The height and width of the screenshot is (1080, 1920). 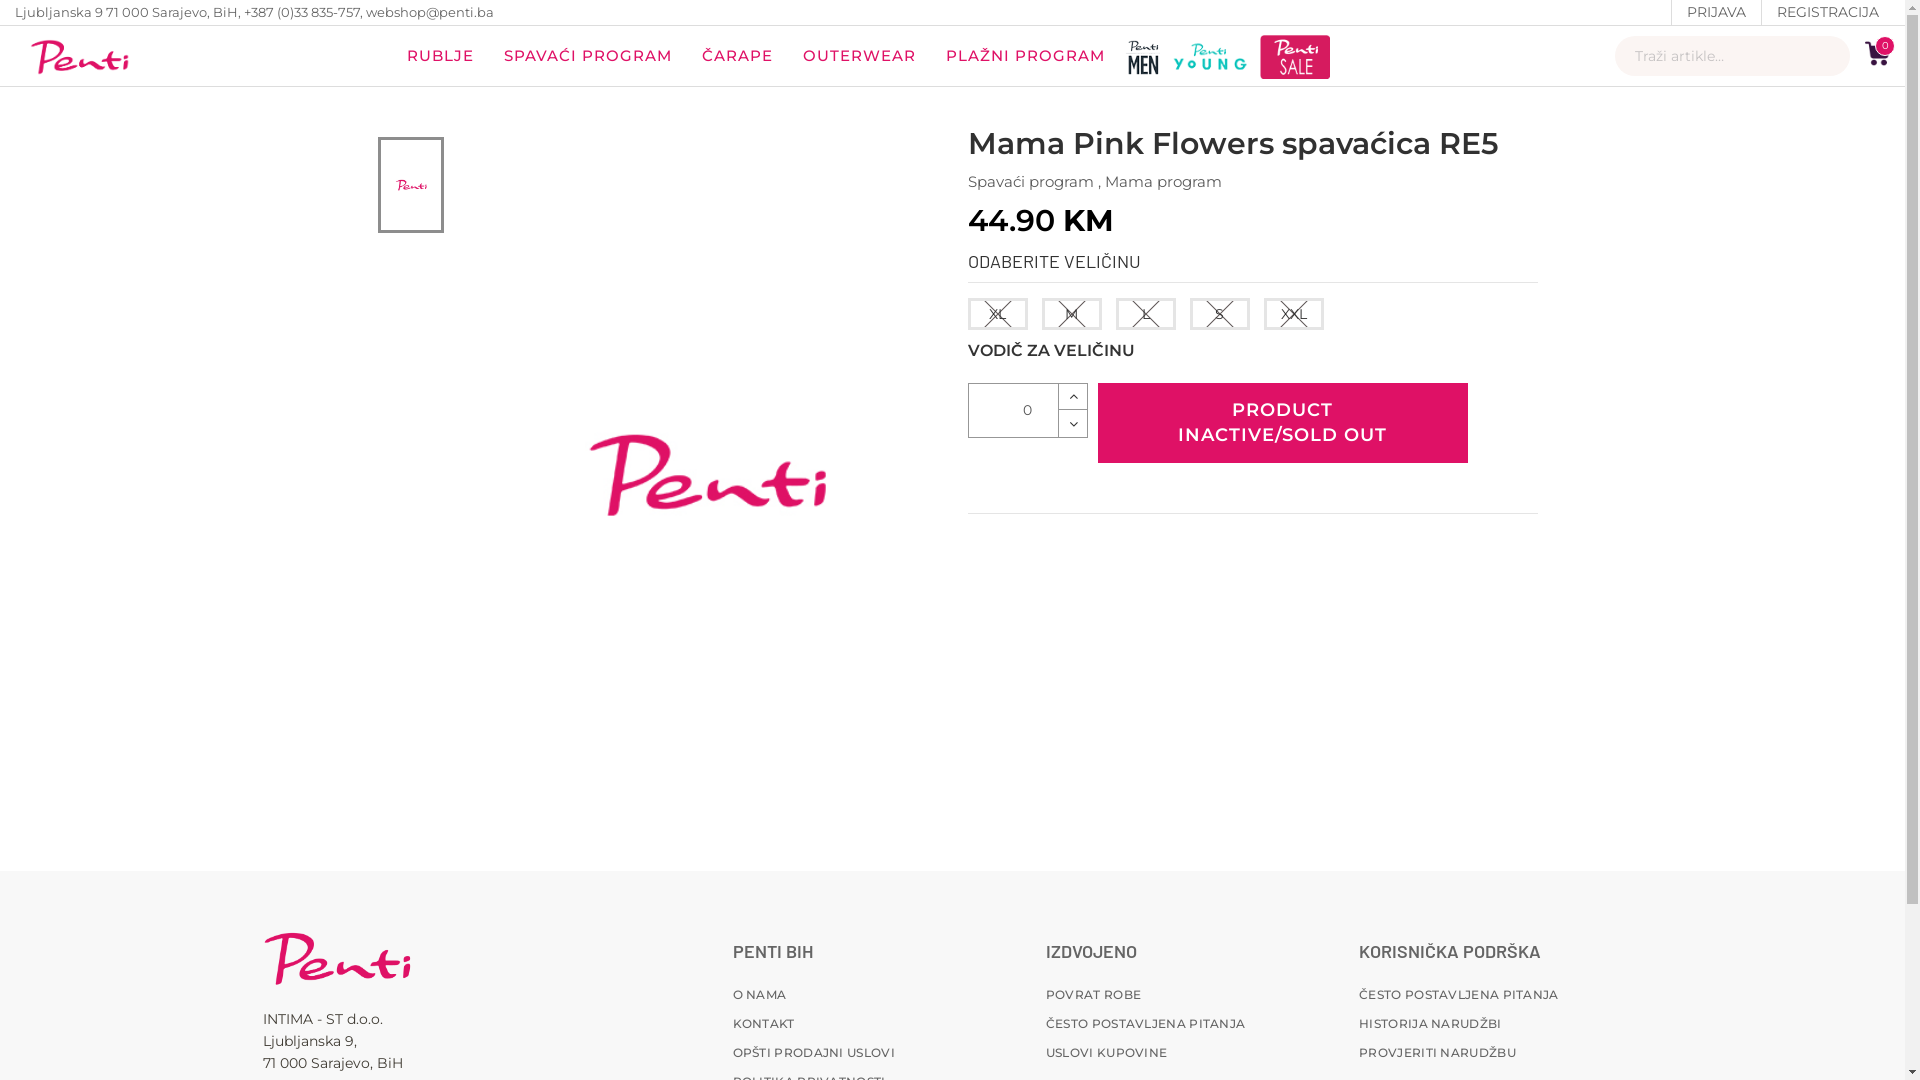 I want to click on L, so click(x=1146, y=314).